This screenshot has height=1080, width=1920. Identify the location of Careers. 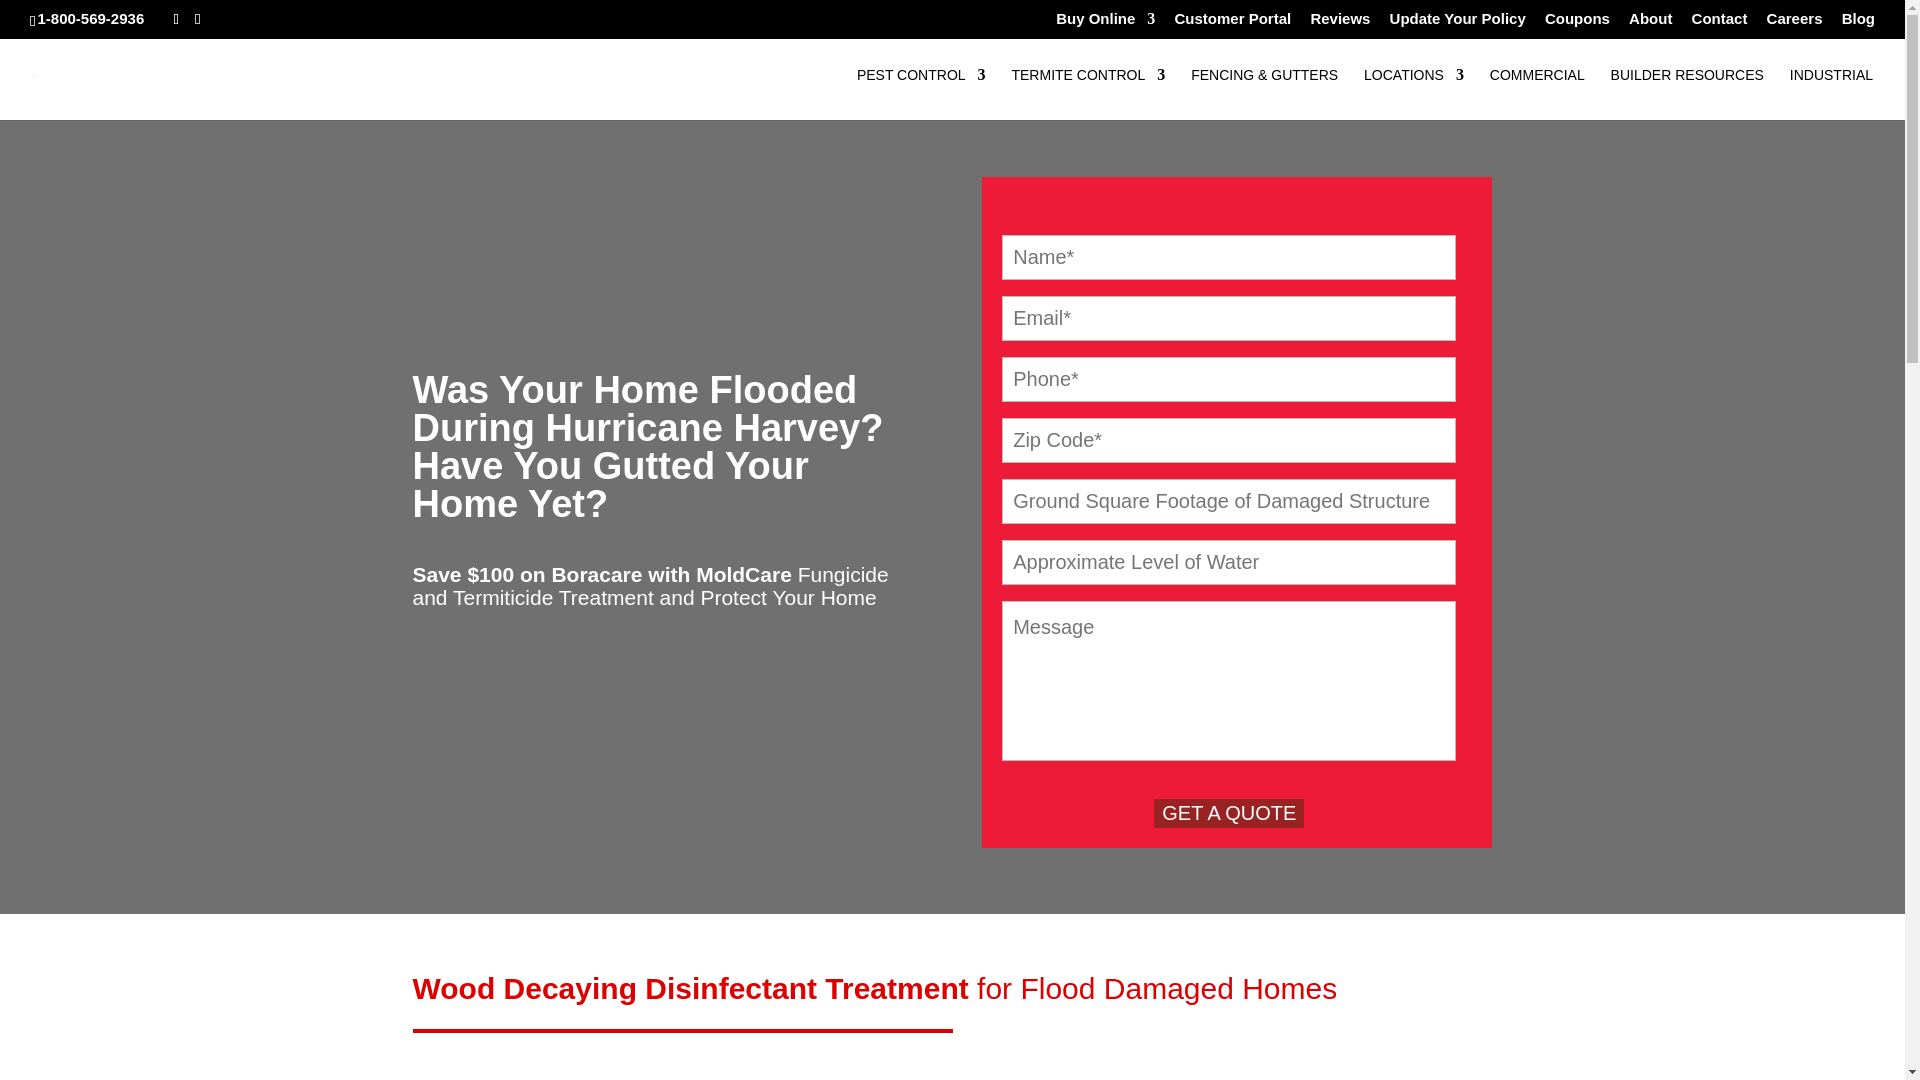
(1794, 23).